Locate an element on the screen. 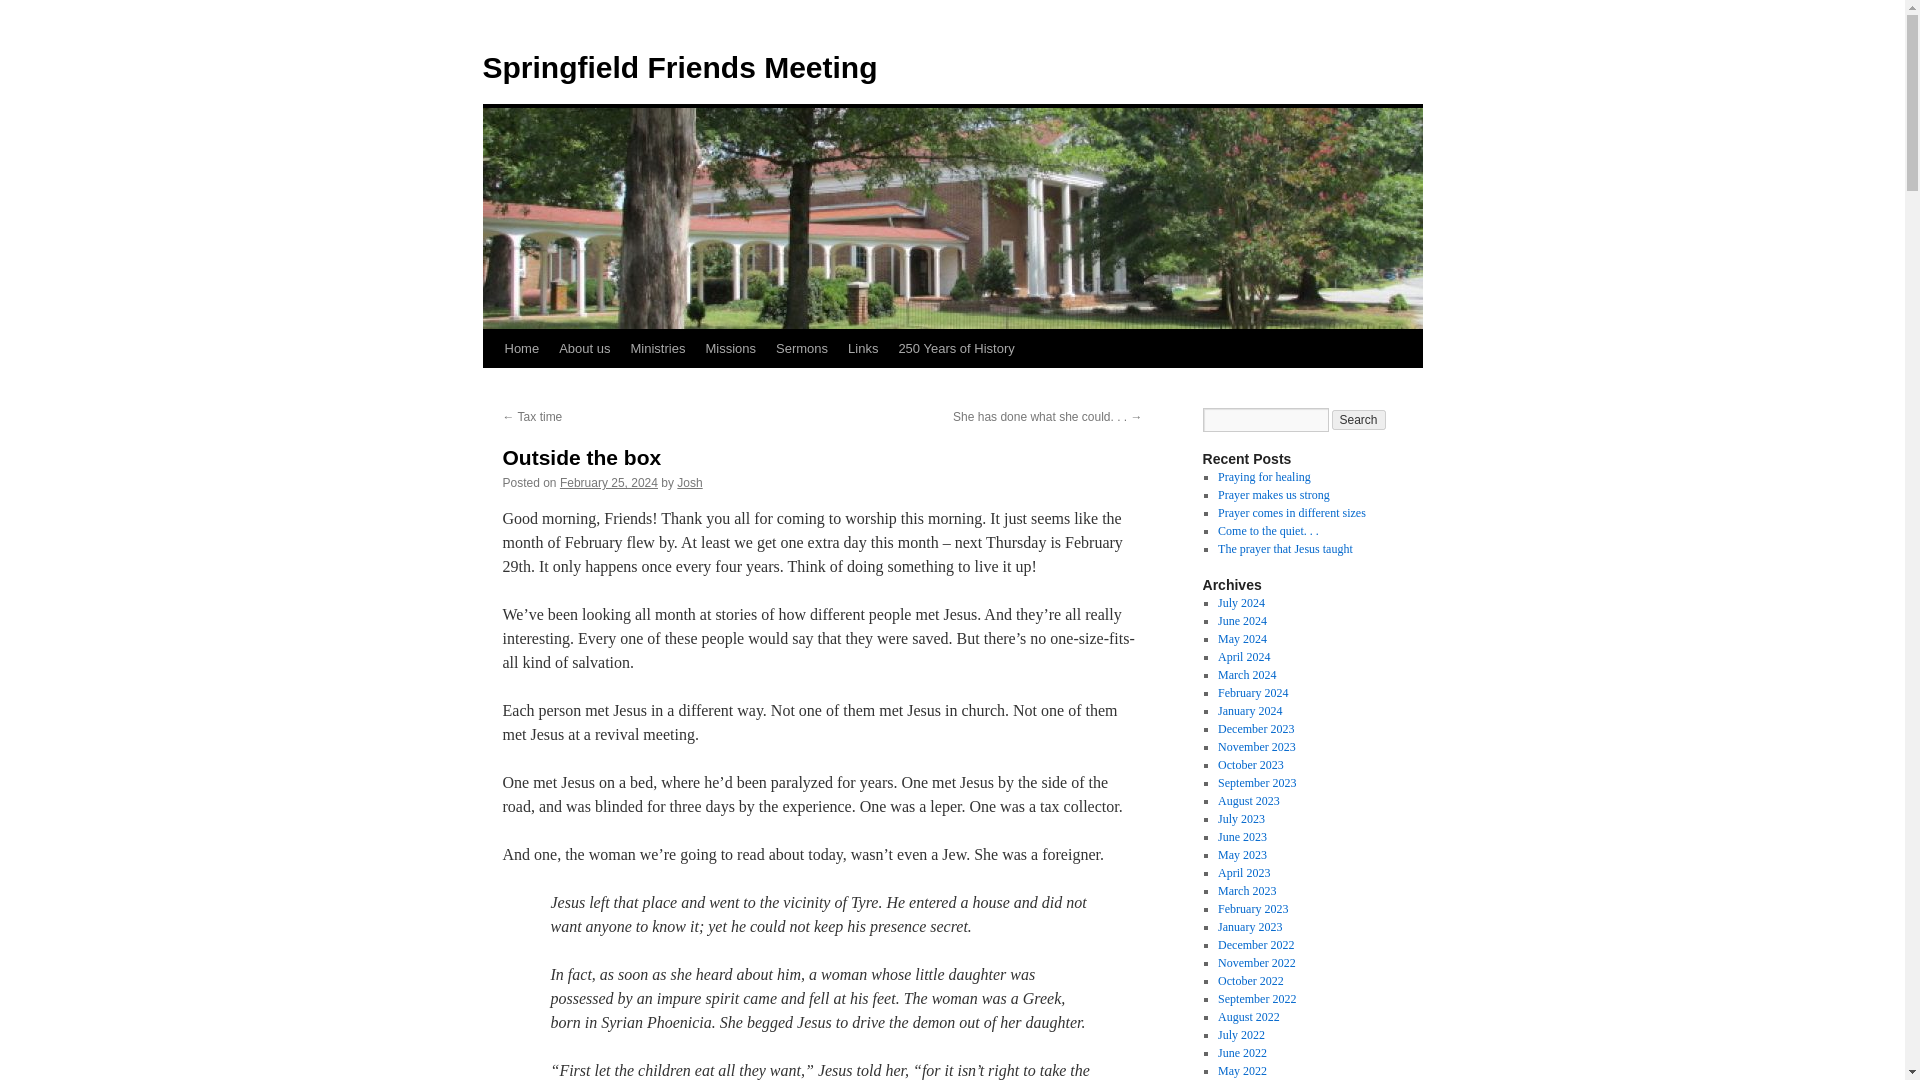 This screenshot has width=1920, height=1080. Search is located at coordinates (1359, 420).